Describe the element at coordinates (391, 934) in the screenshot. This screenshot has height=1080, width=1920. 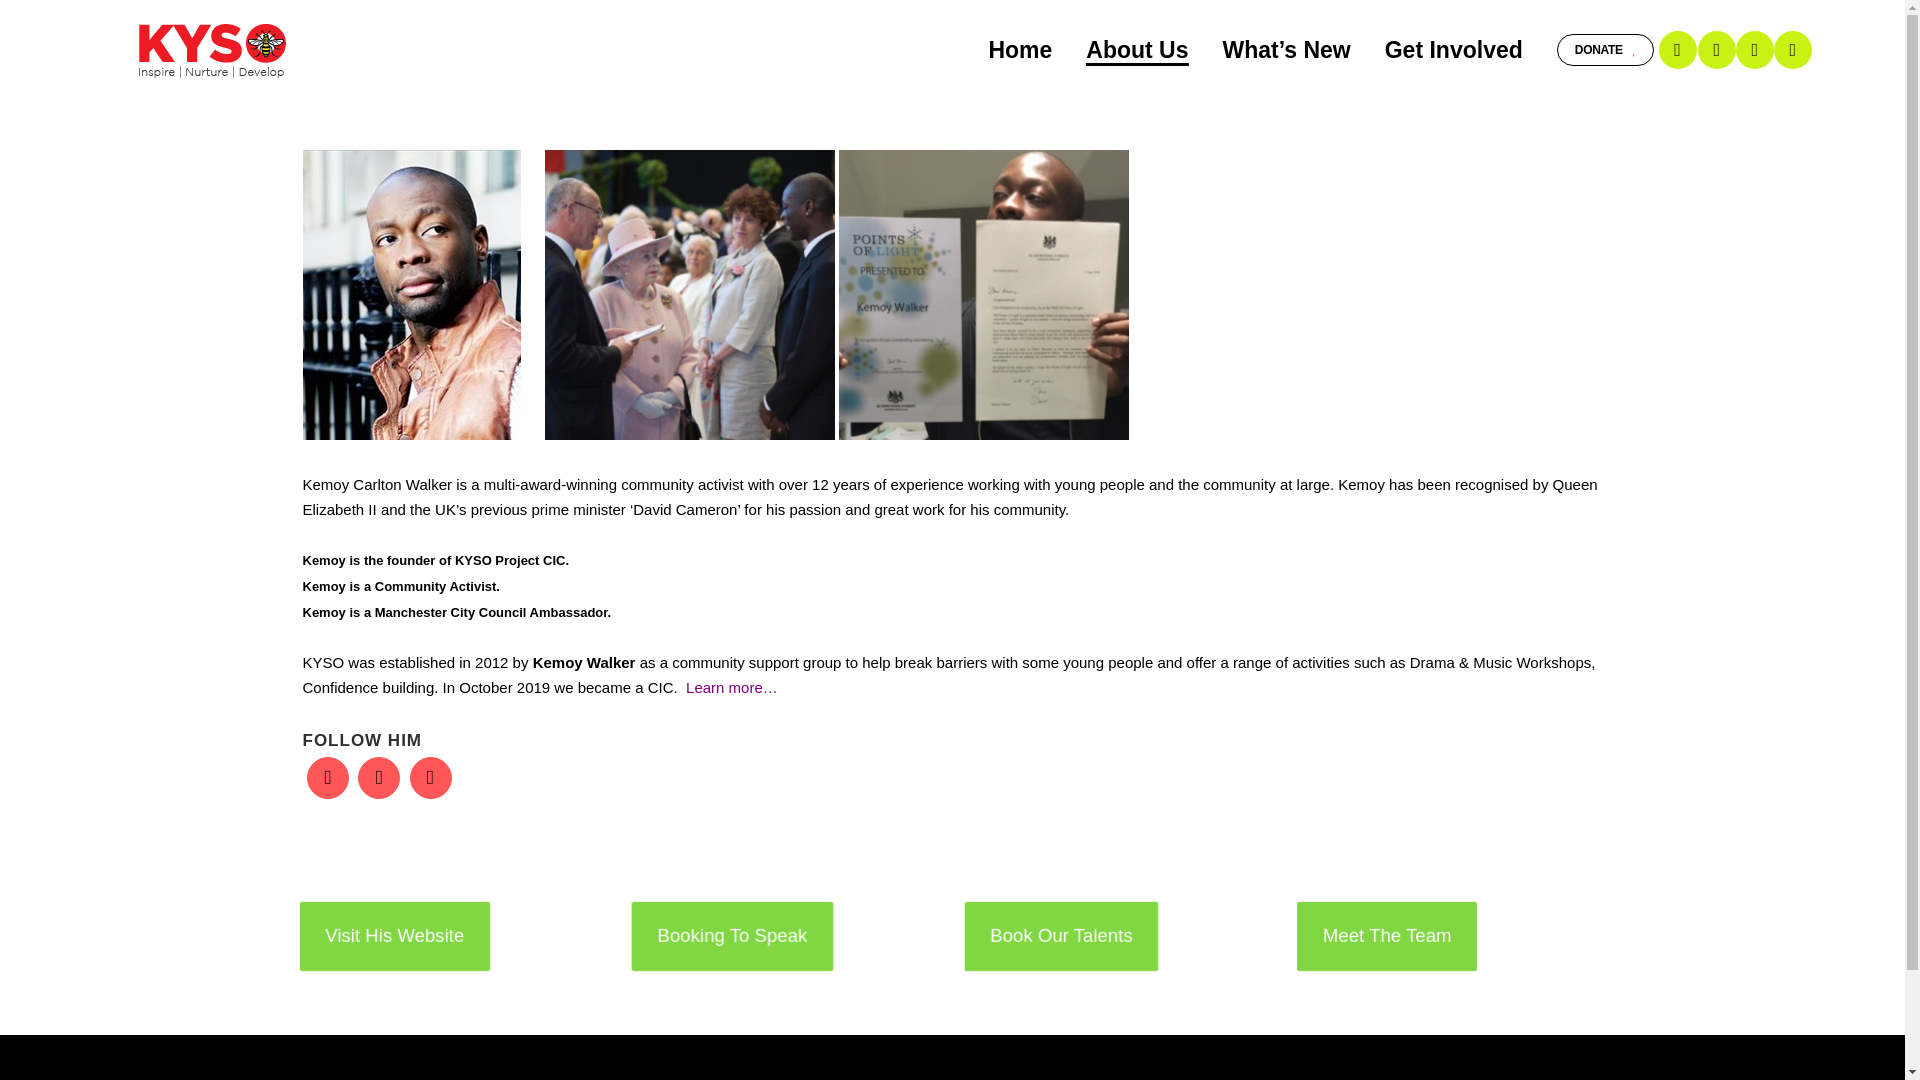
I see `Visit His Website` at that location.